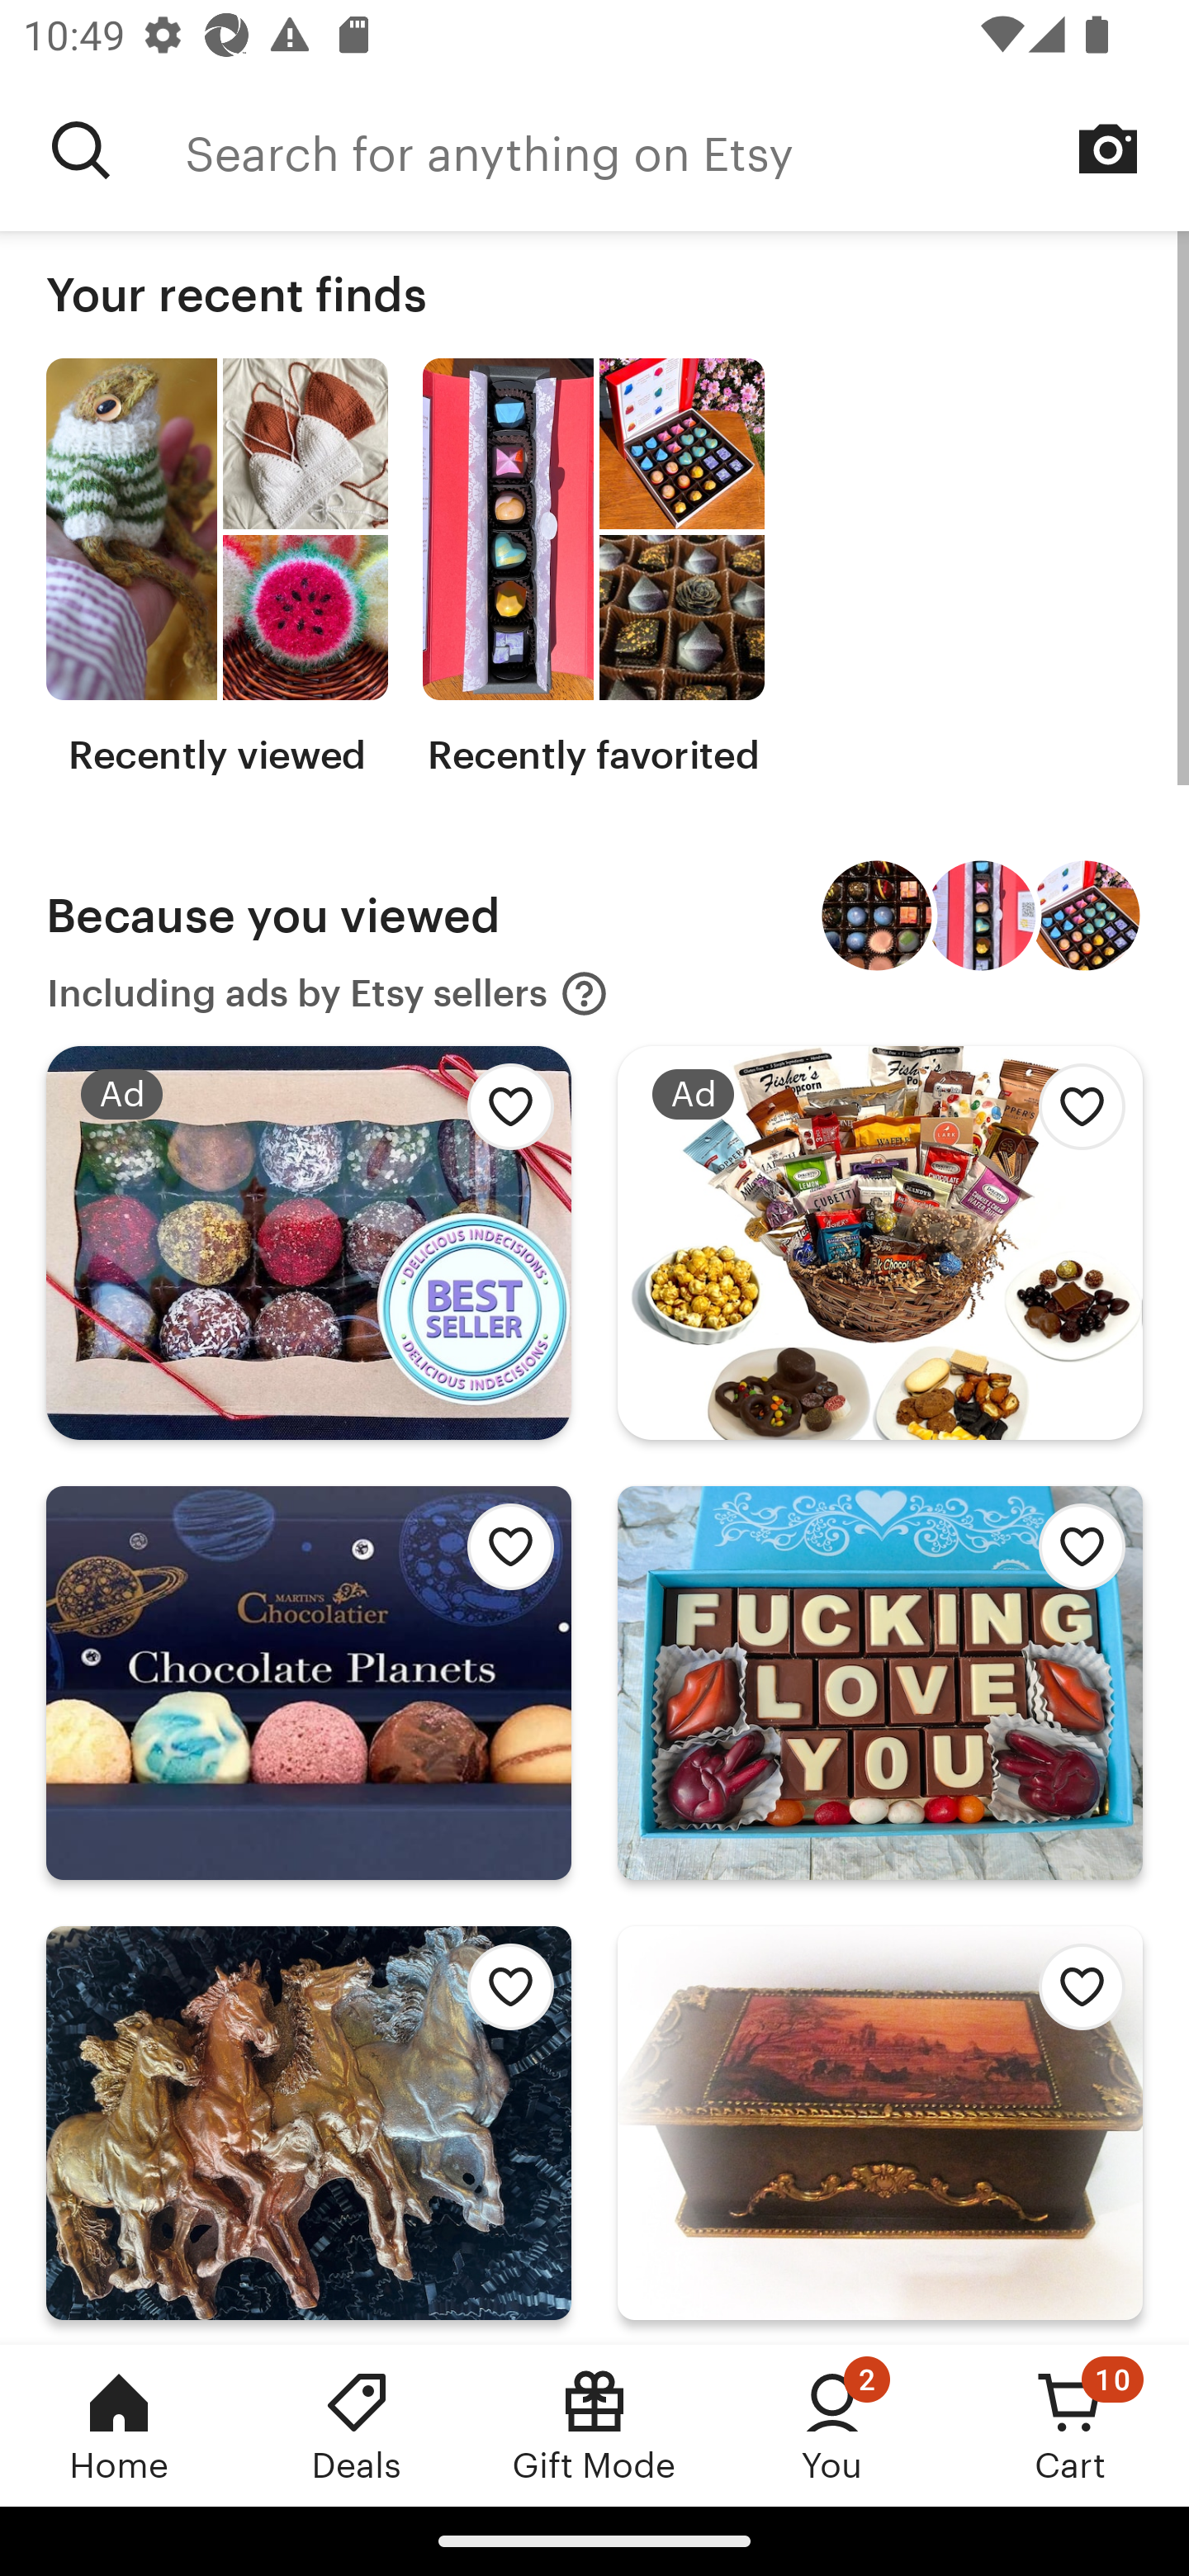 The height and width of the screenshot is (2576, 1189). Describe the element at coordinates (593, 568) in the screenshot. I see `Recently favorited` at that location.